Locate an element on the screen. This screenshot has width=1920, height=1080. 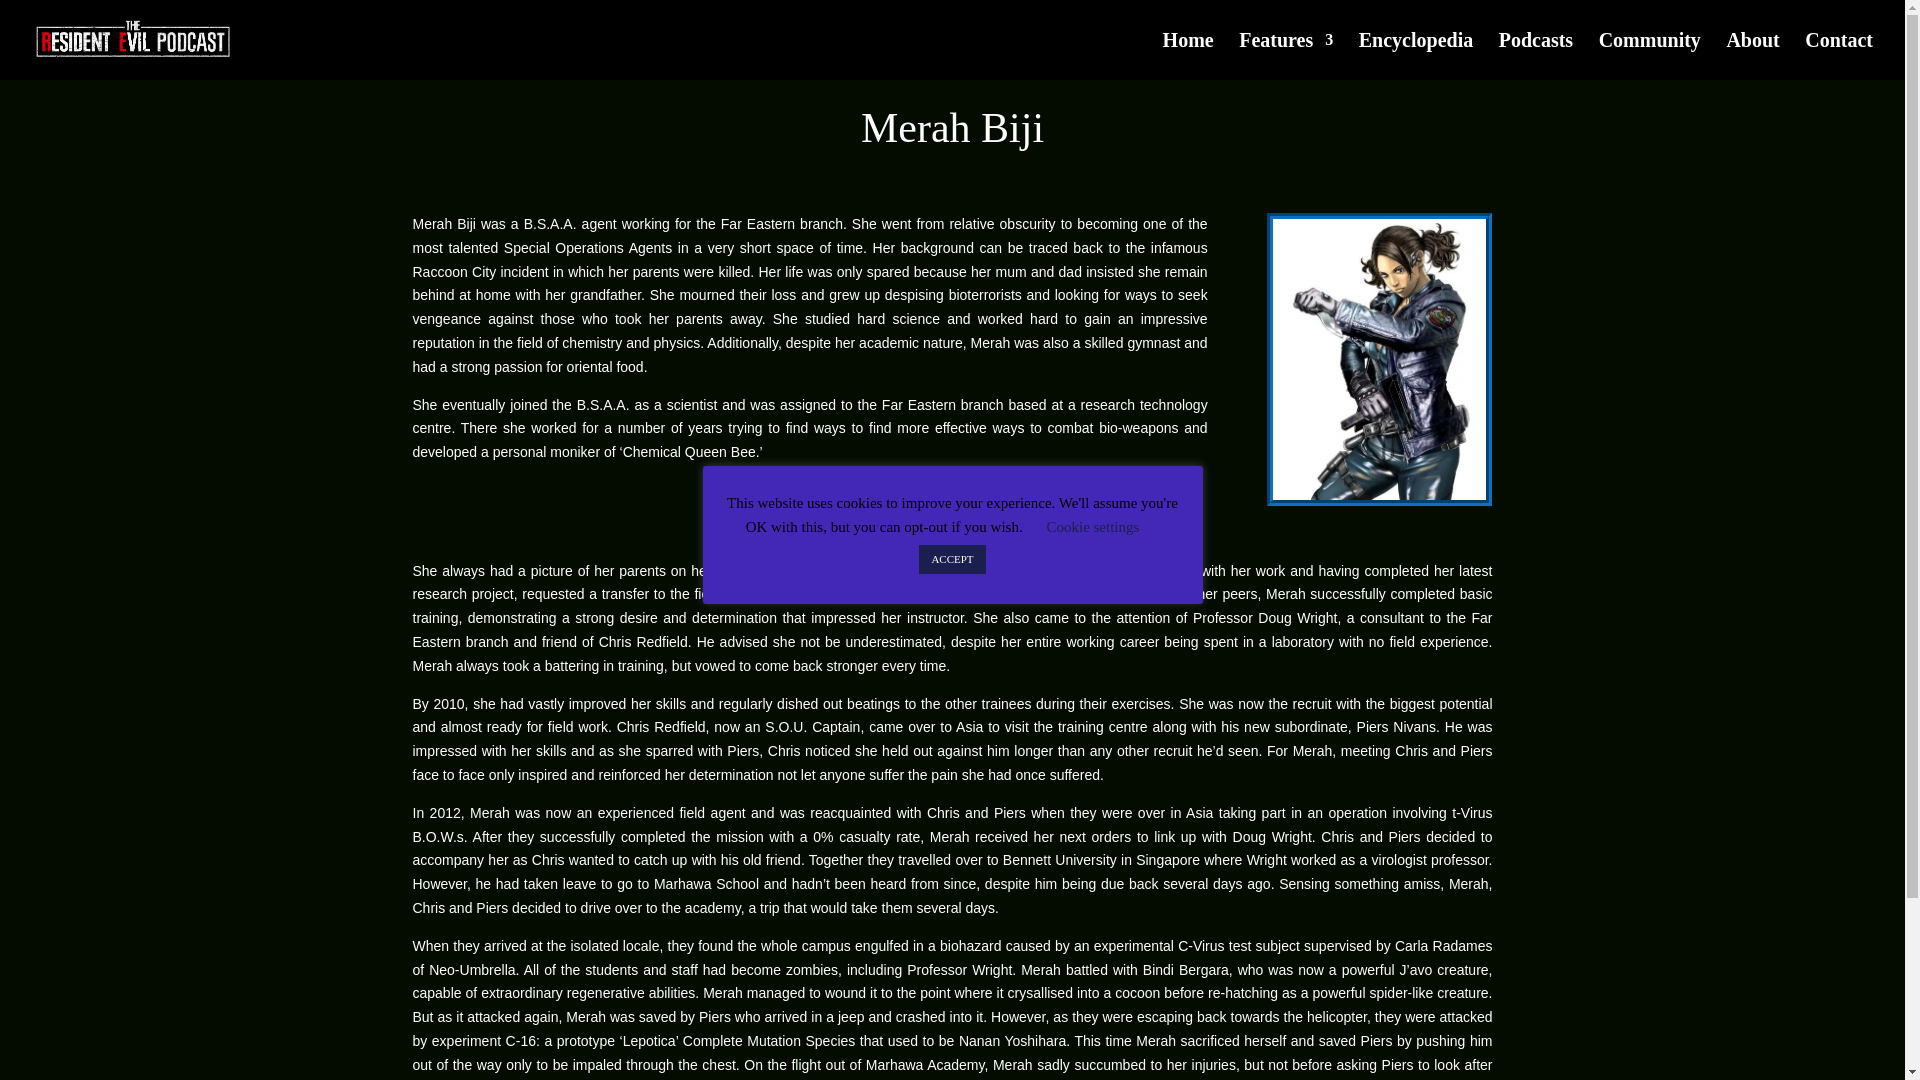
Podcasts is located at coordinates (1536, 56).